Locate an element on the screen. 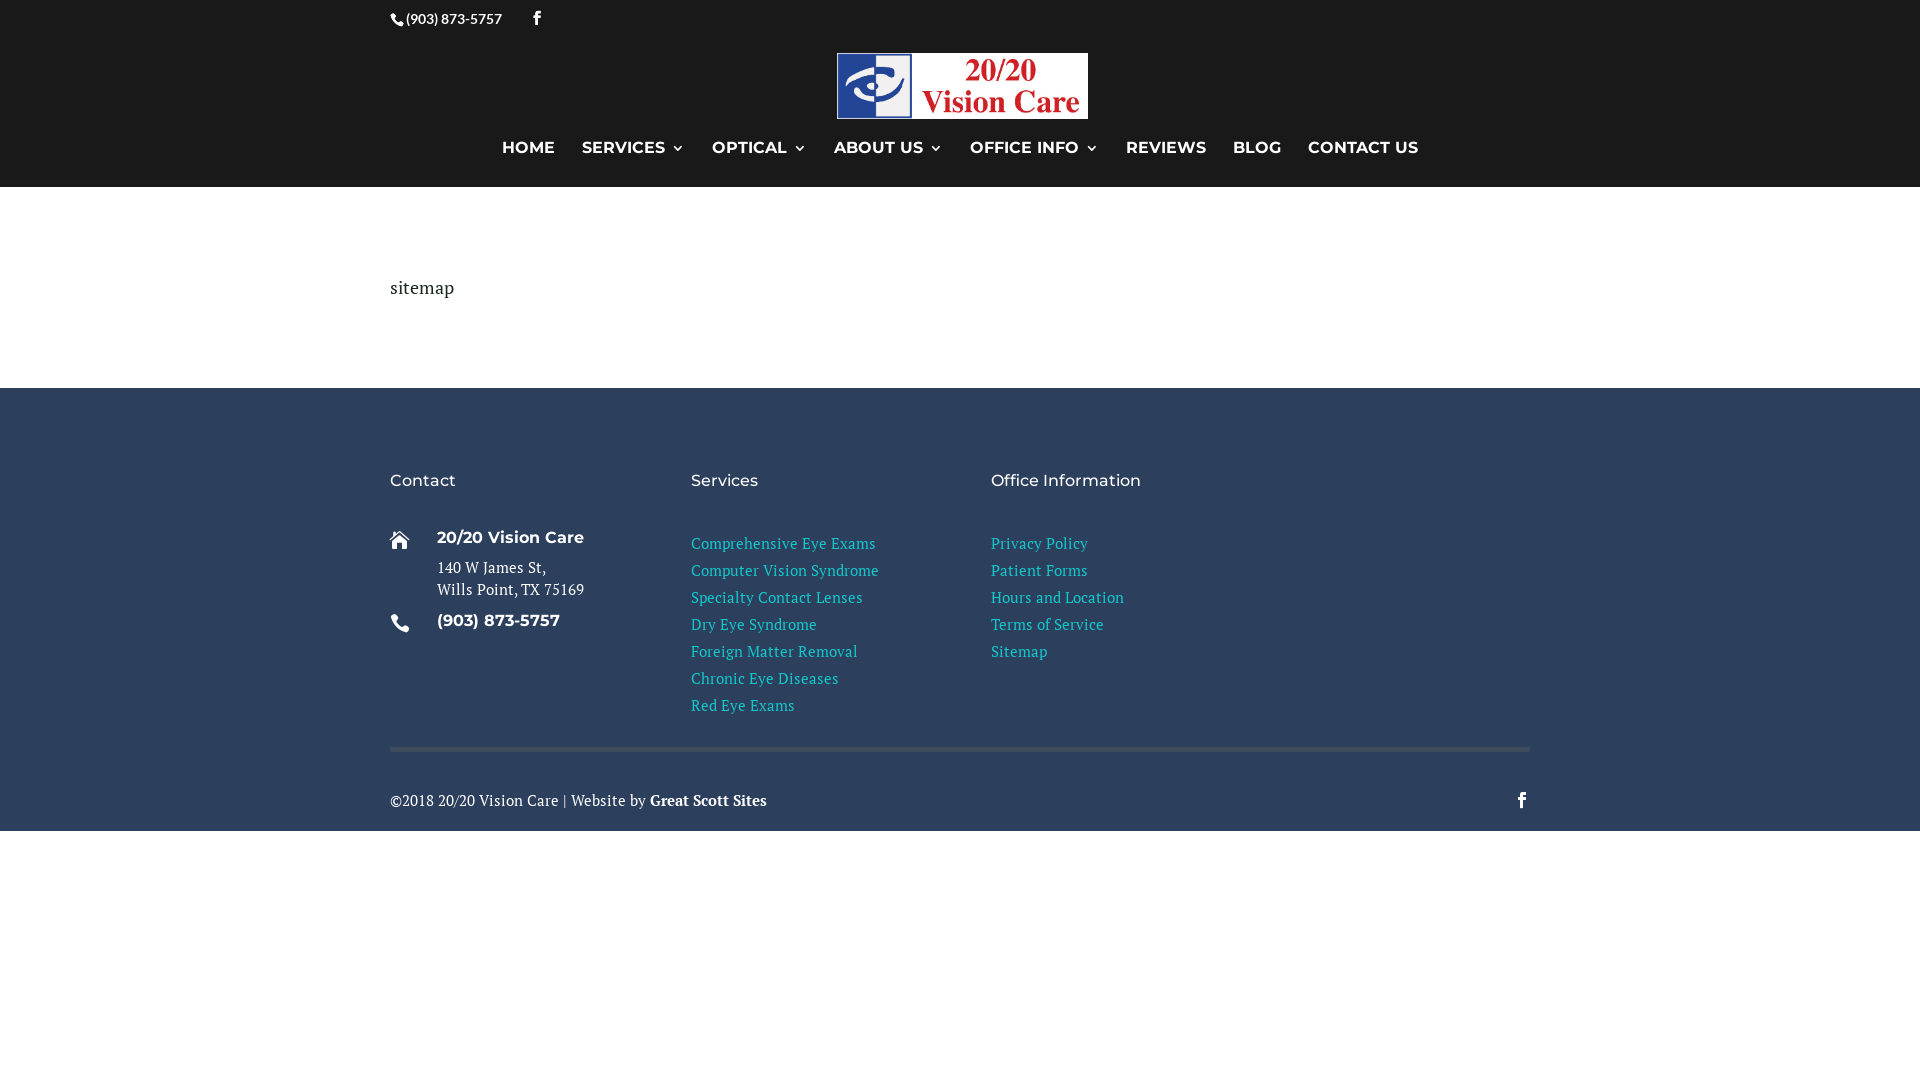 Image resolution: width=1920 pixels, height=1080 pixels. ABOUT US is located at coordinates (888, 164).